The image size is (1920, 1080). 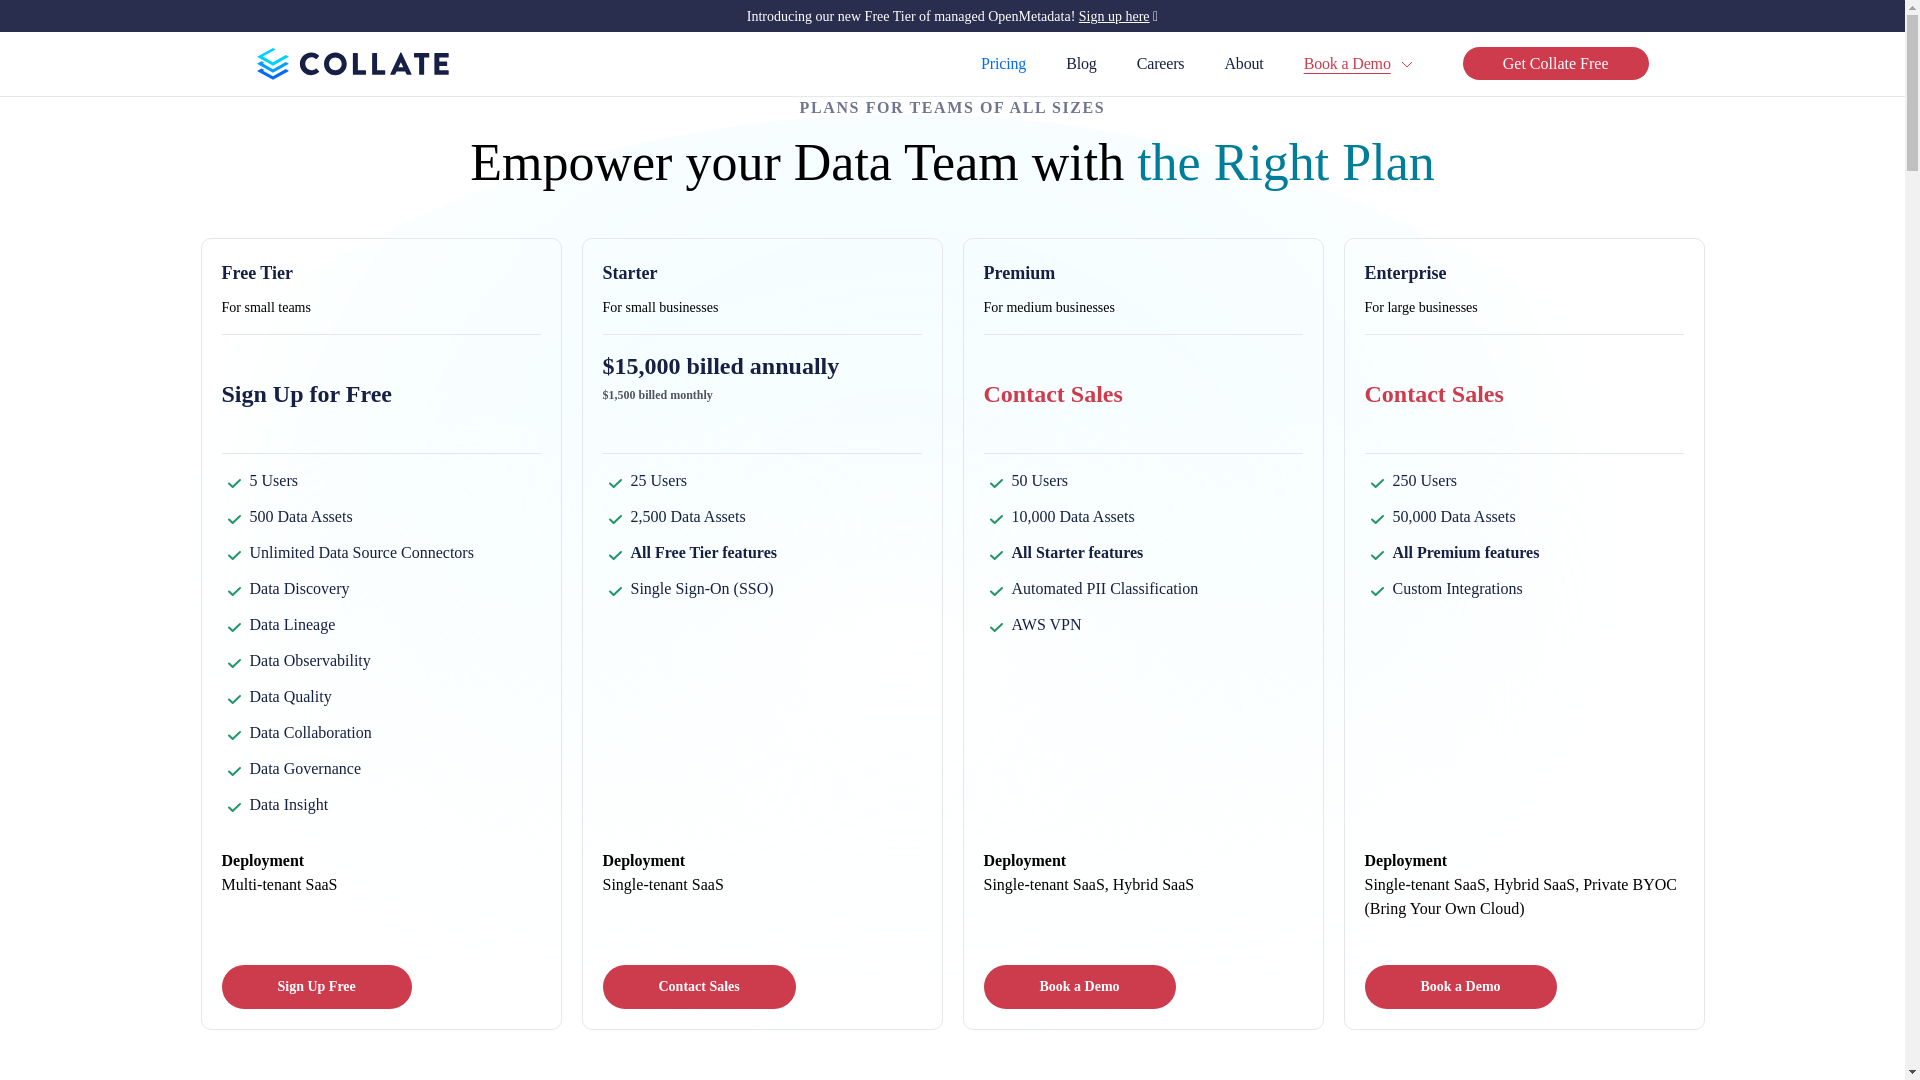 I want to click on Get Collate Free, so click(x=1556, y=63).